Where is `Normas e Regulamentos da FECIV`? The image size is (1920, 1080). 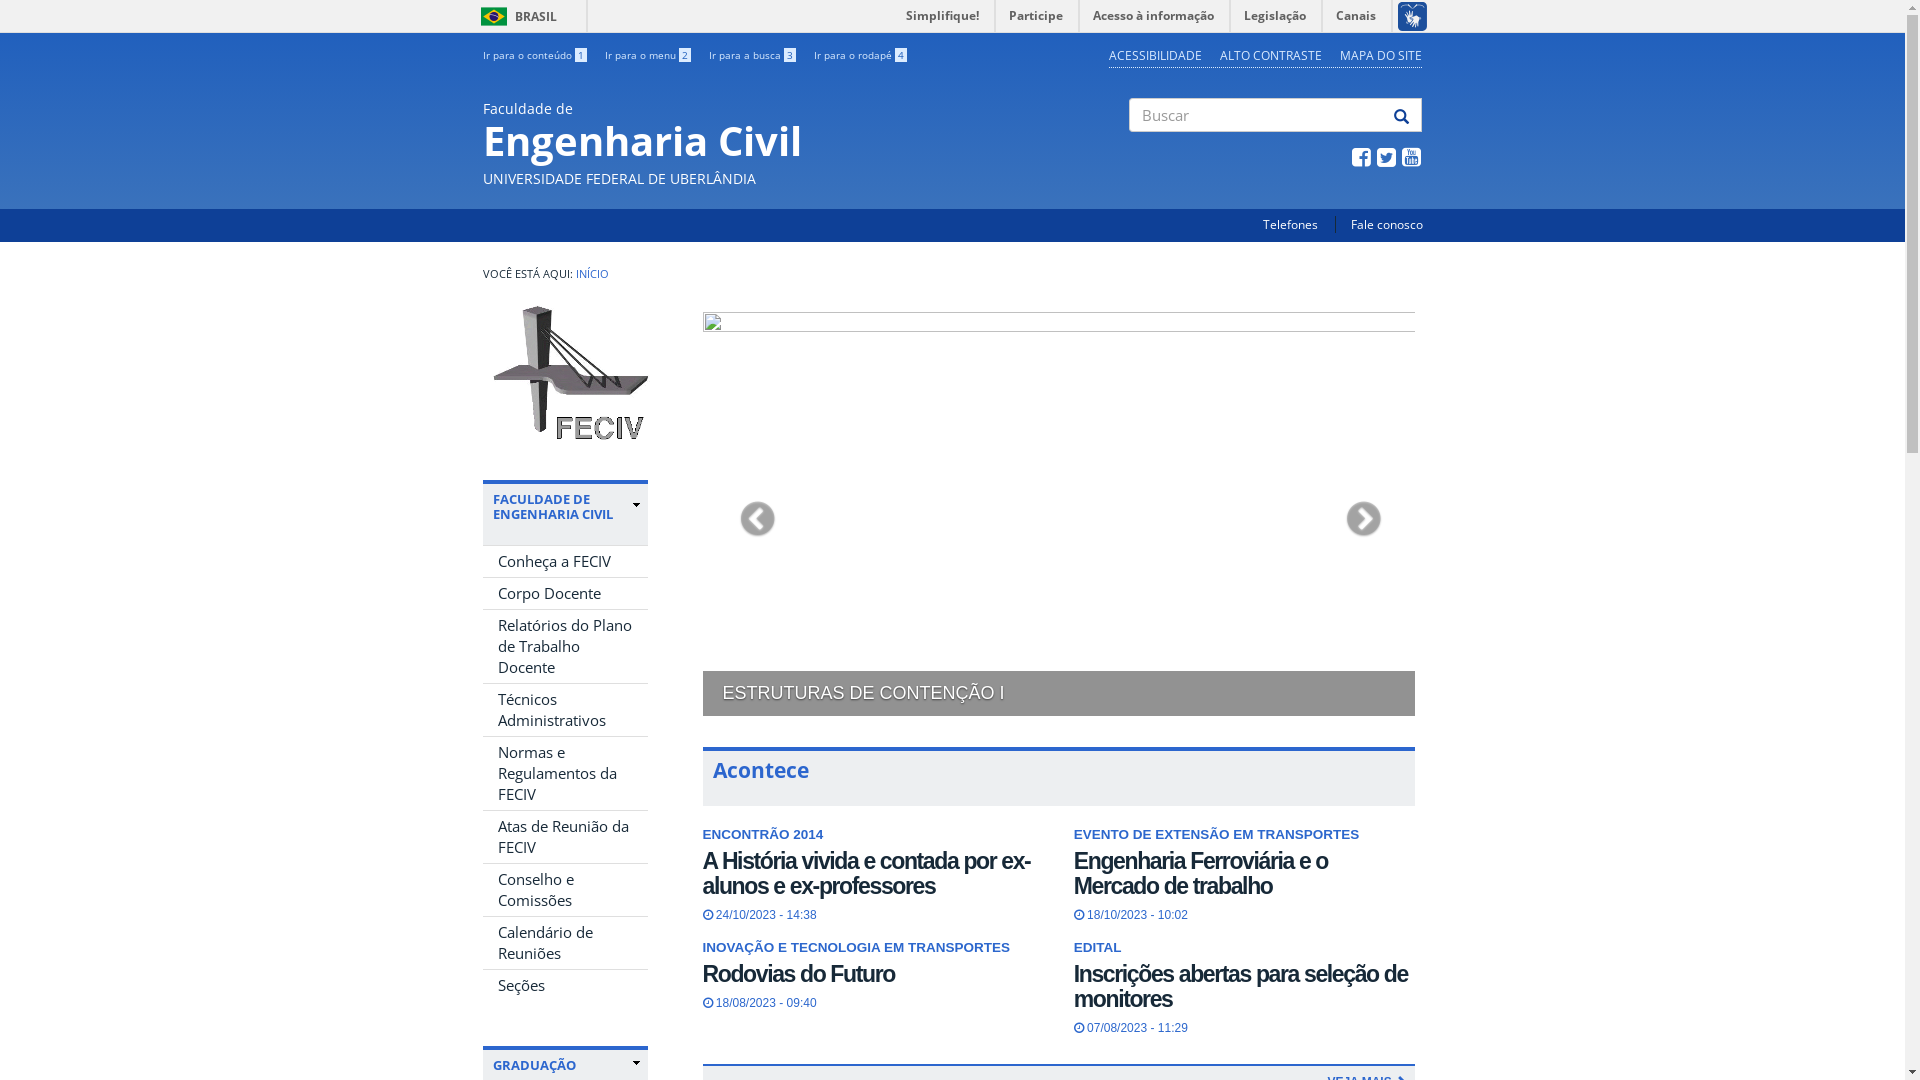 Normas e Regulamentos da FECIV is located at coordinates (564, 774).